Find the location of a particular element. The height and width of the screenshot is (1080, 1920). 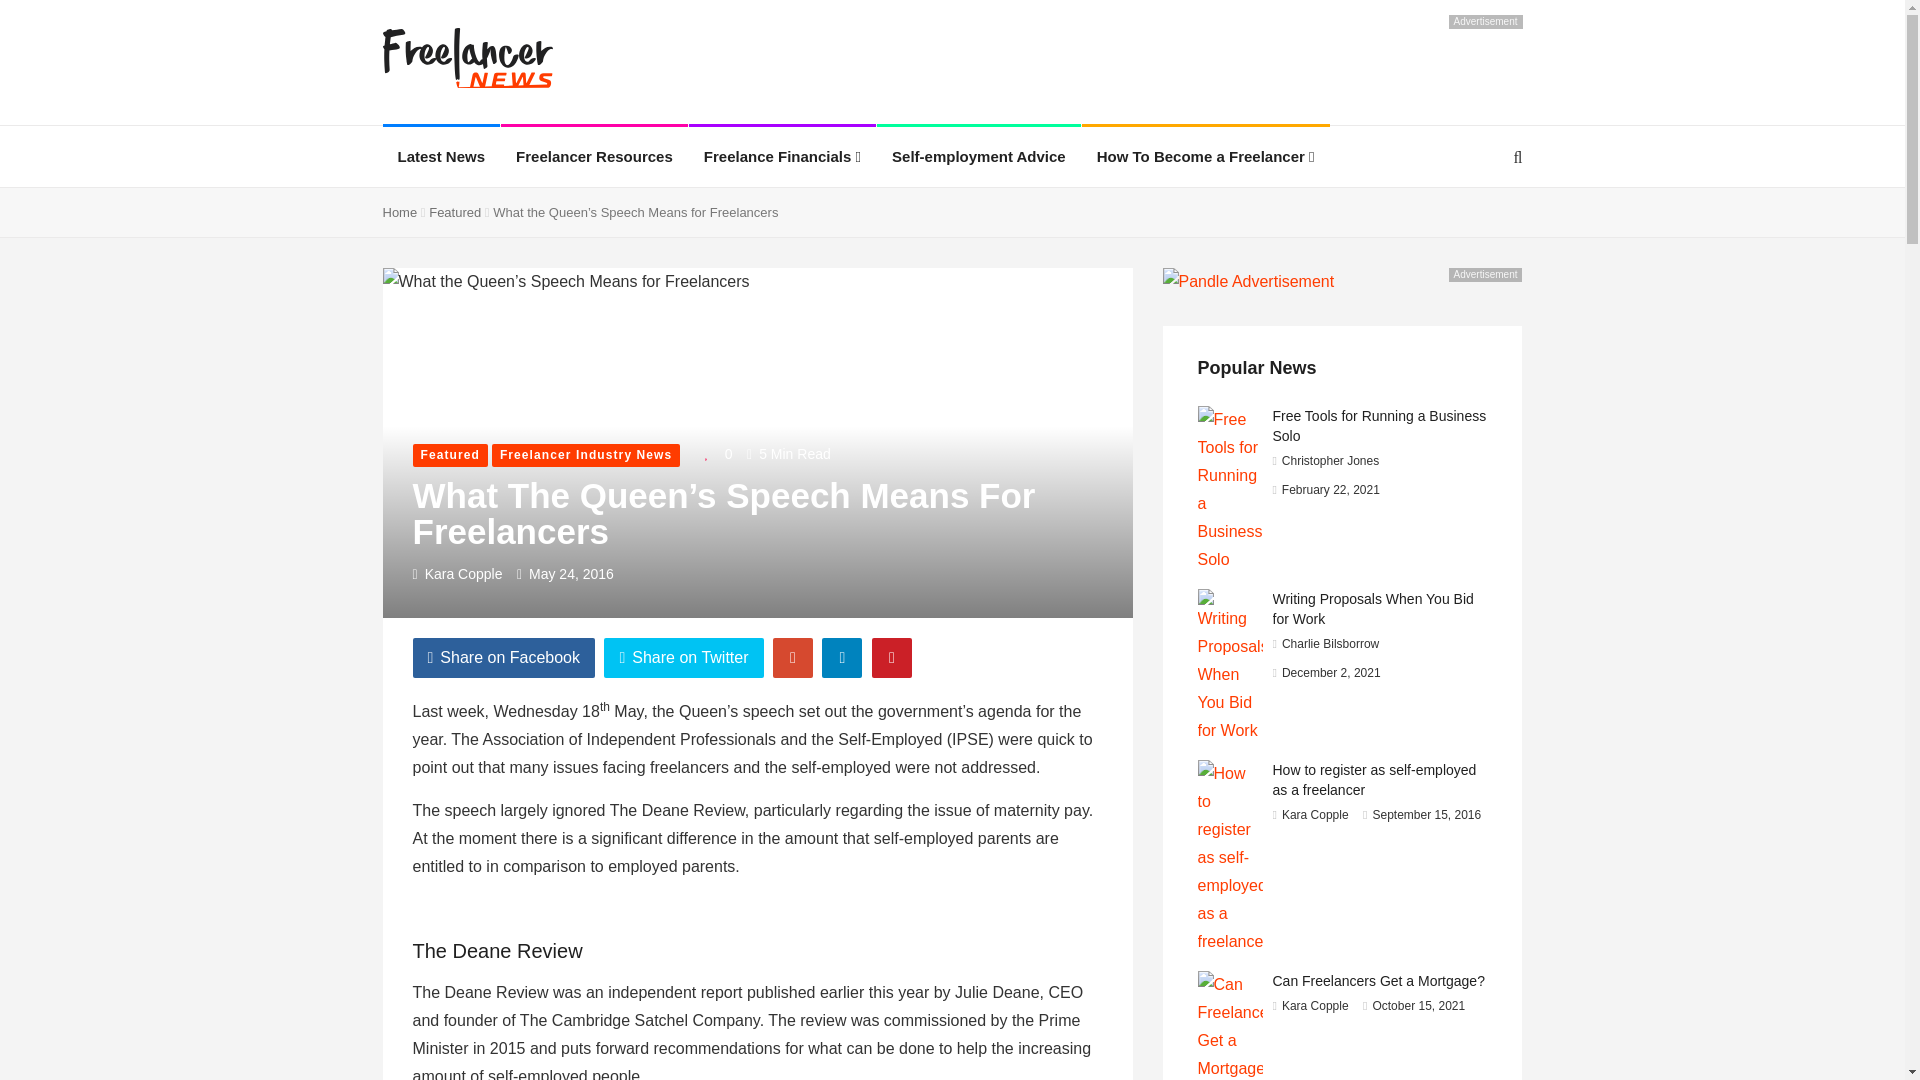

Freelancer News is located at coordinates (467, 60).